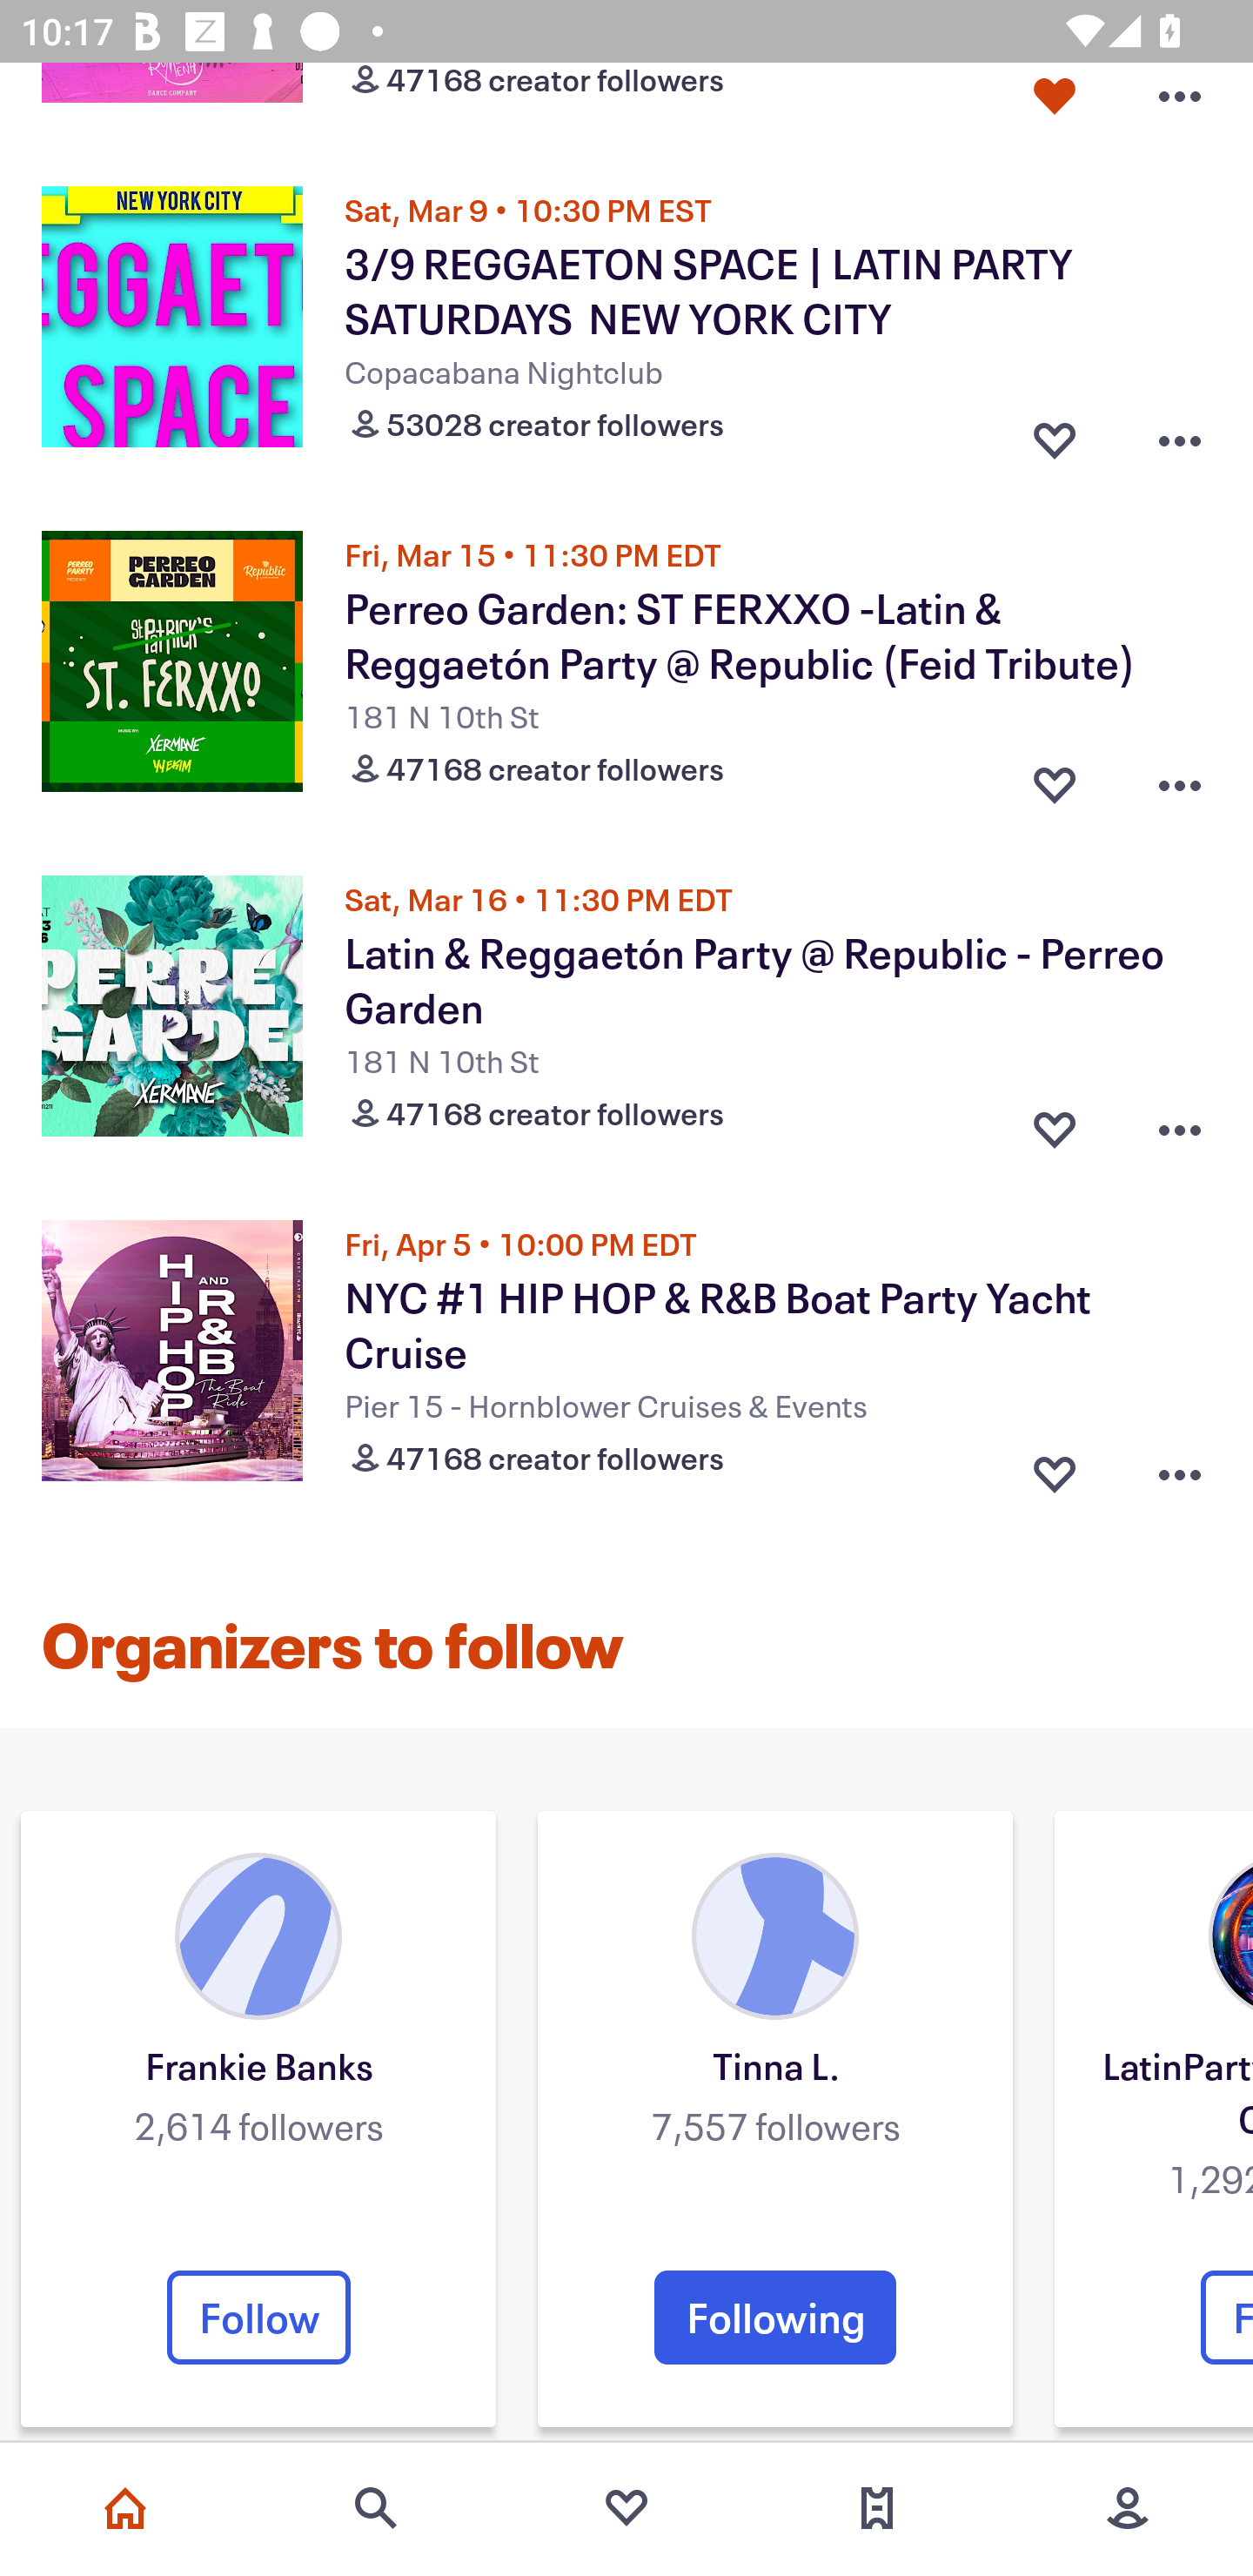  Describe the element at coordinates (774, 2317) in the screenshot. I see `Following Organizer's follow button` at that location.